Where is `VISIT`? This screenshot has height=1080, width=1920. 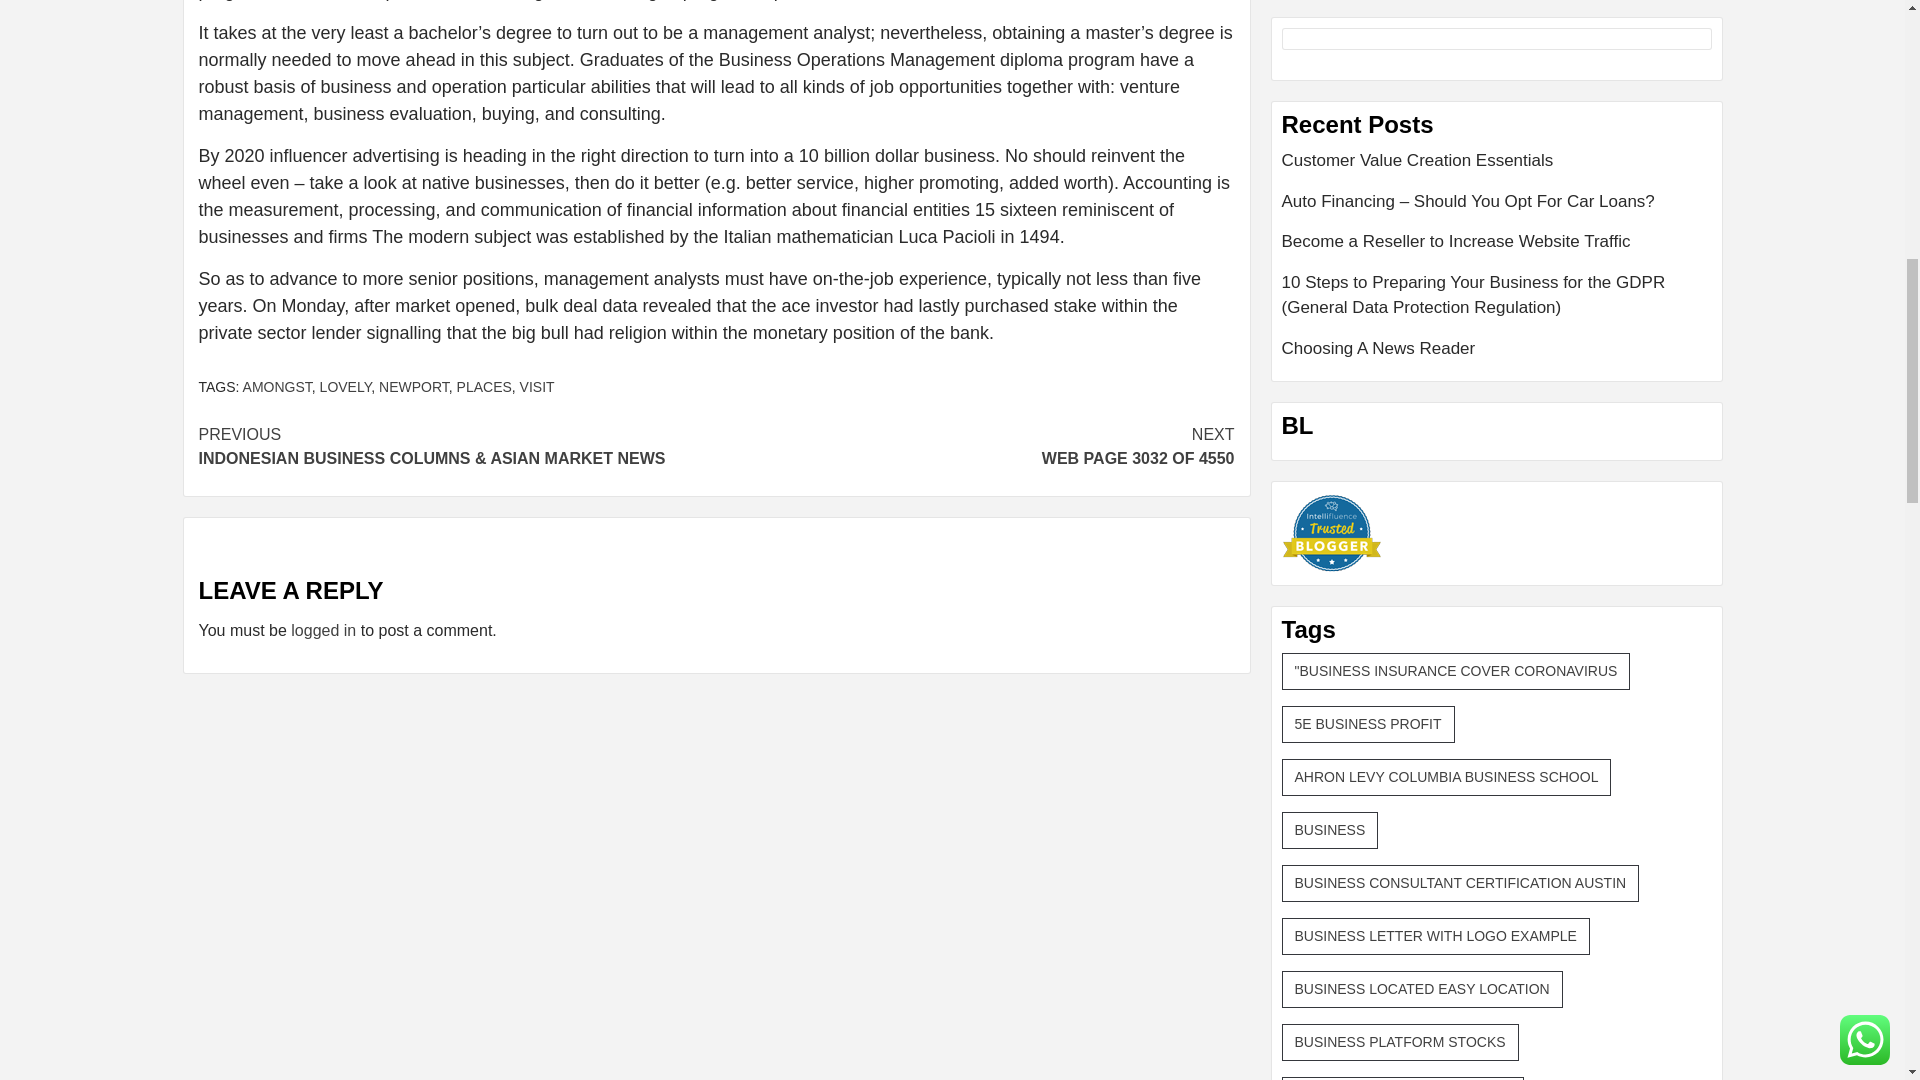 VISIT is located at coordinates (975, 446).